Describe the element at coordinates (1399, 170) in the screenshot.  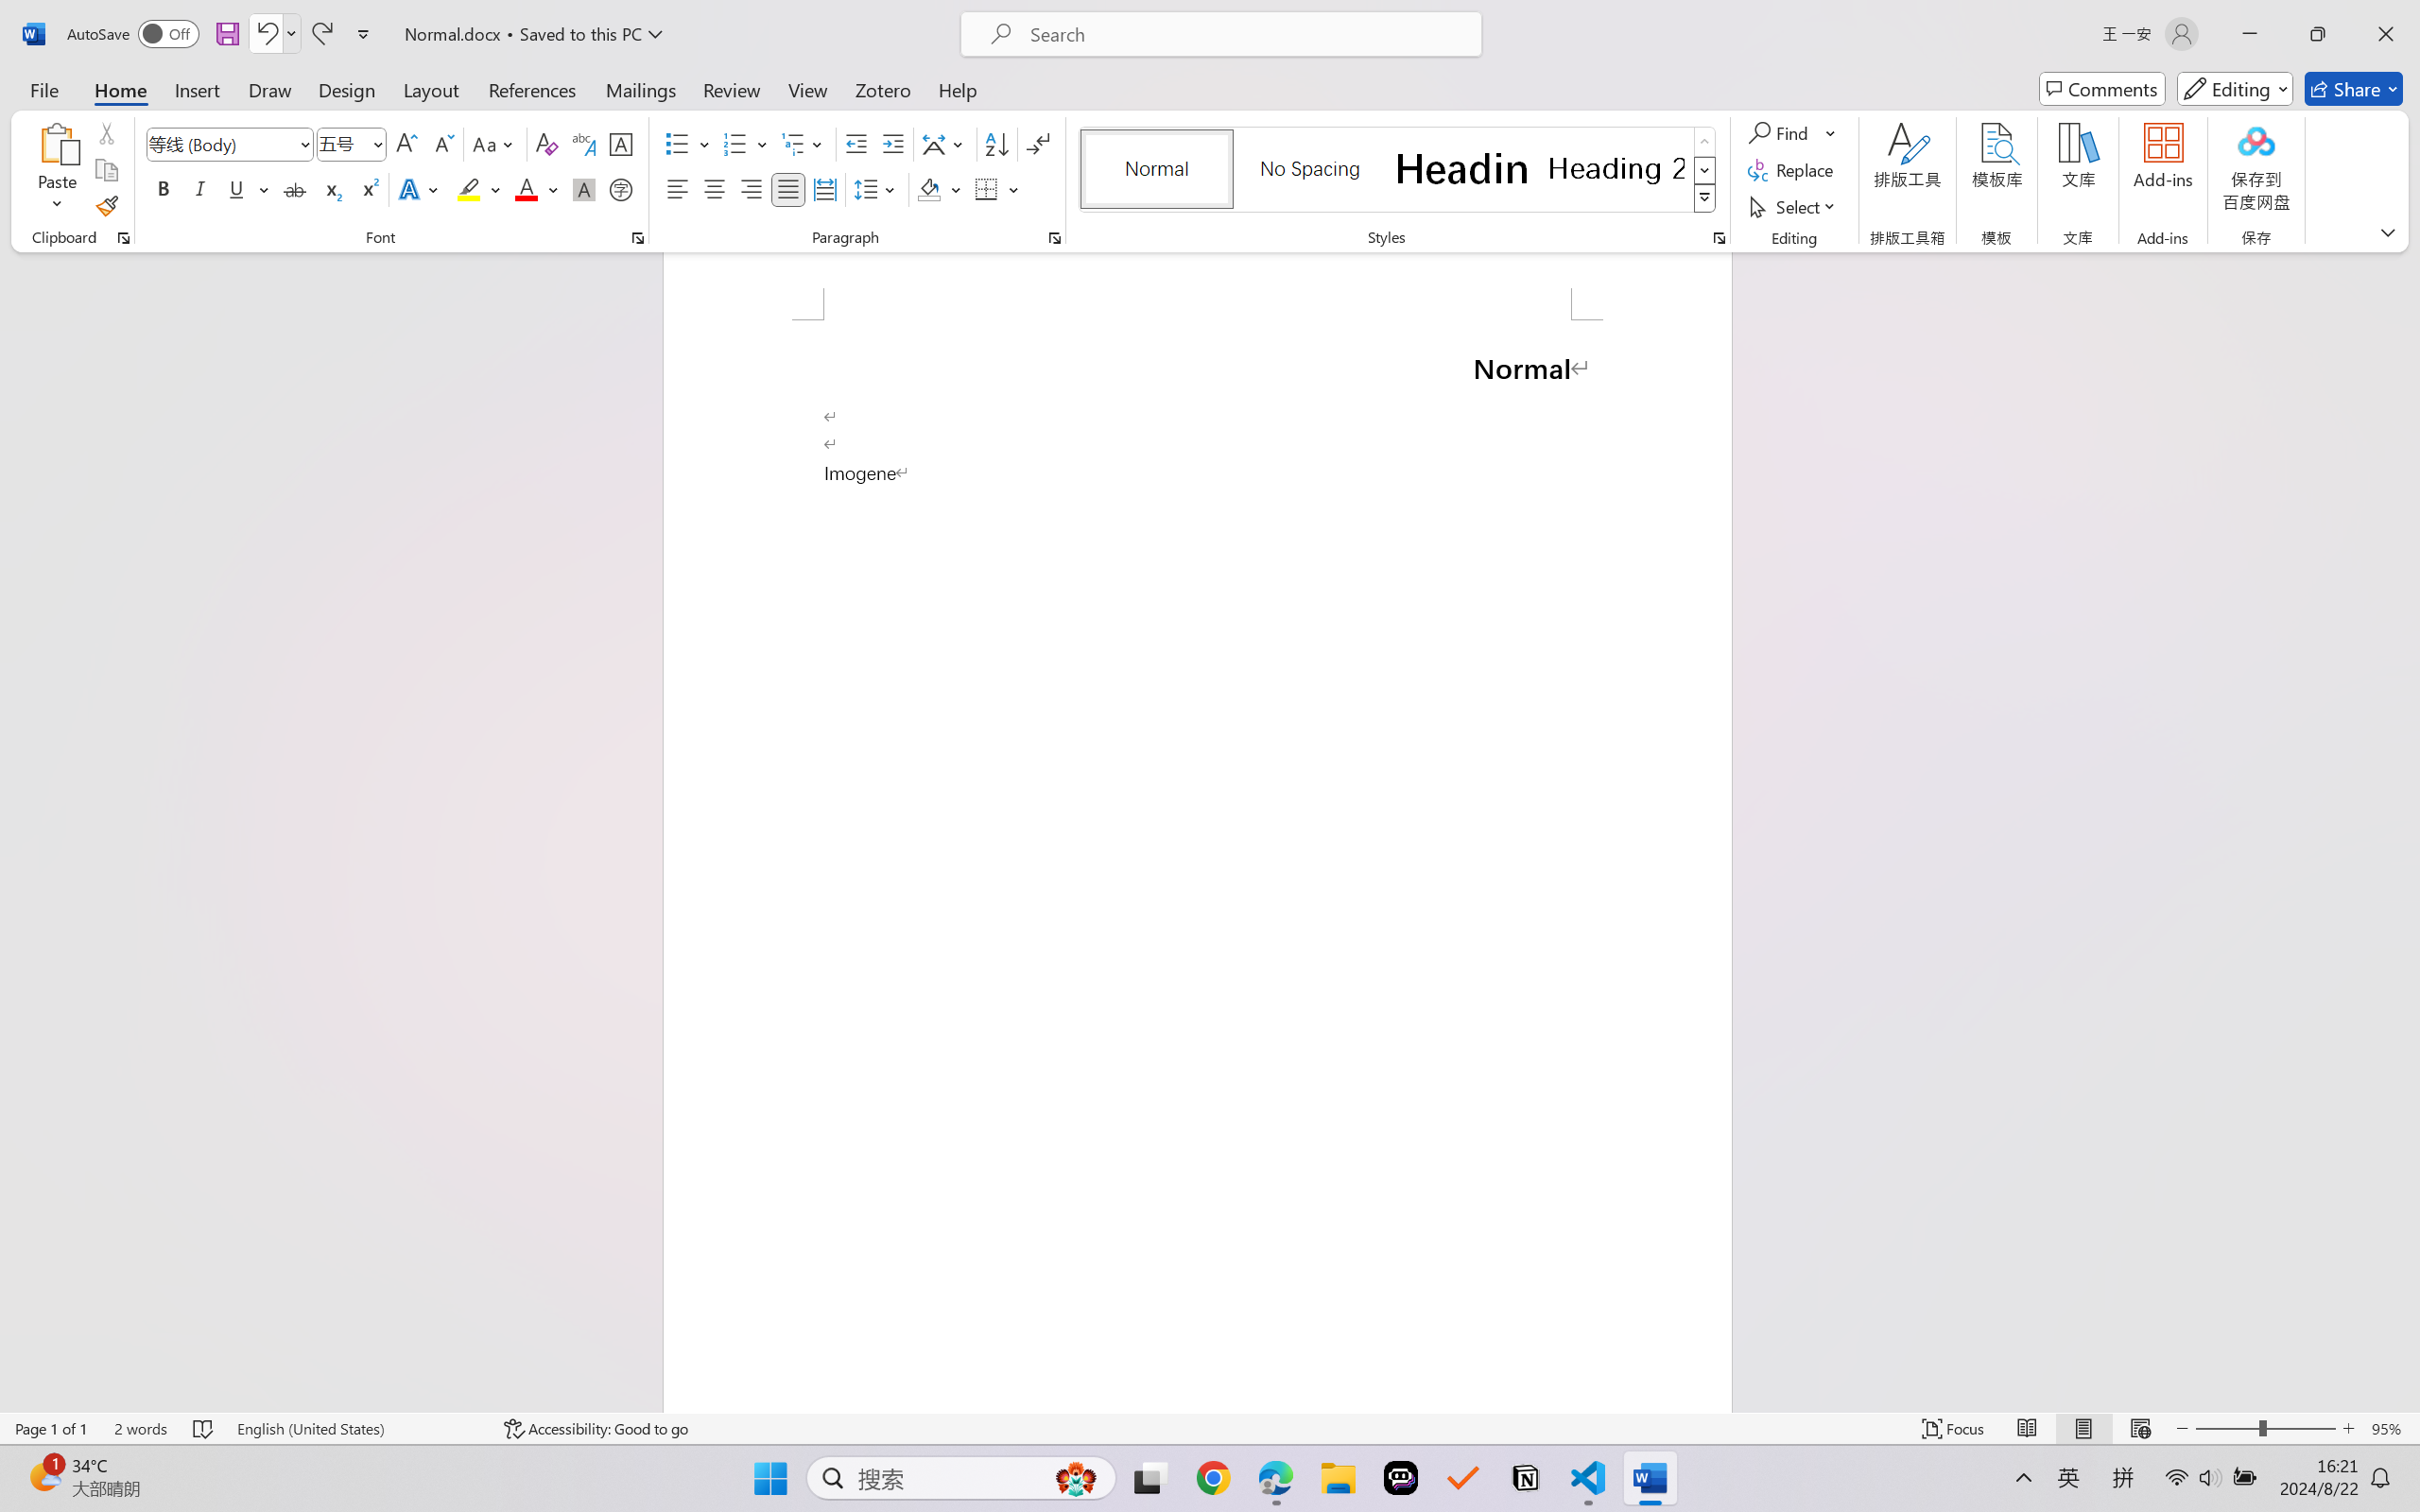
I see `AutomationID: QuickStylesGallery` at that location.